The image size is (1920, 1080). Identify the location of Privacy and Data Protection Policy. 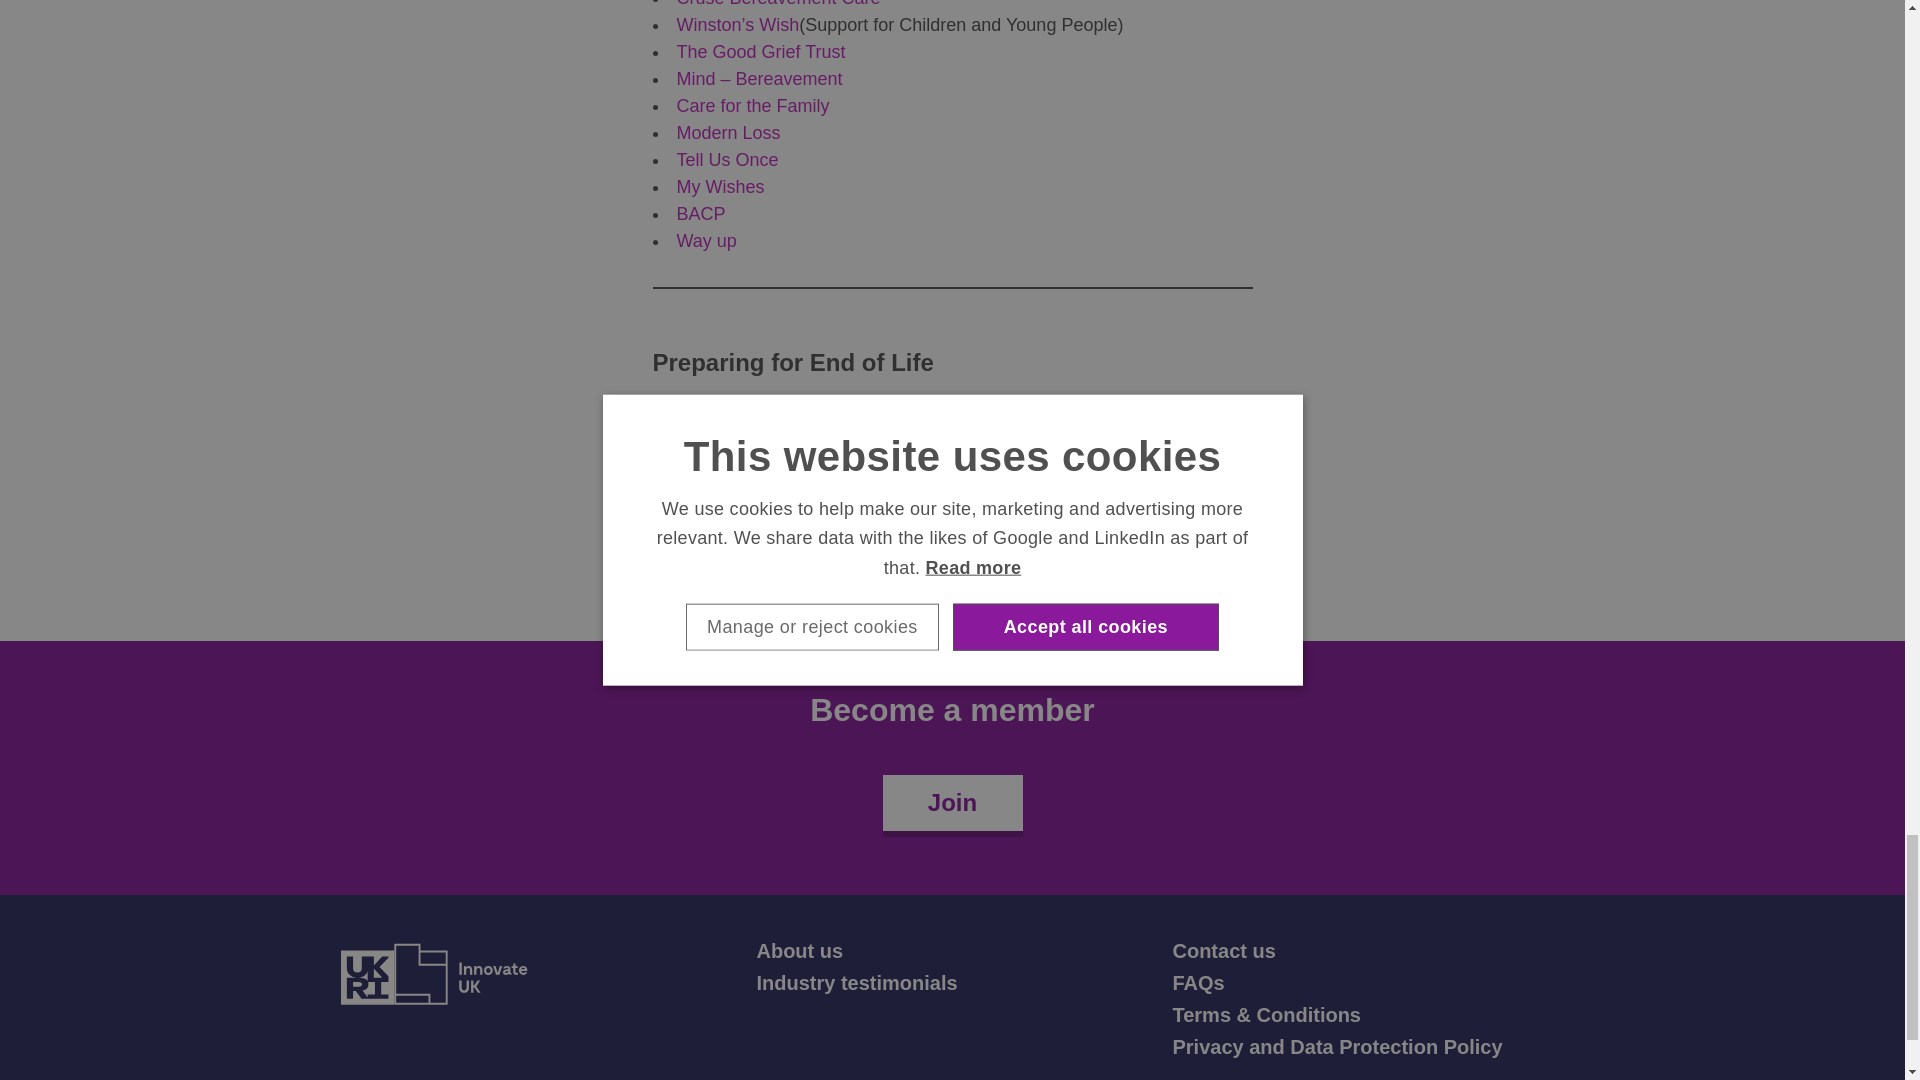
(1336, 1046).